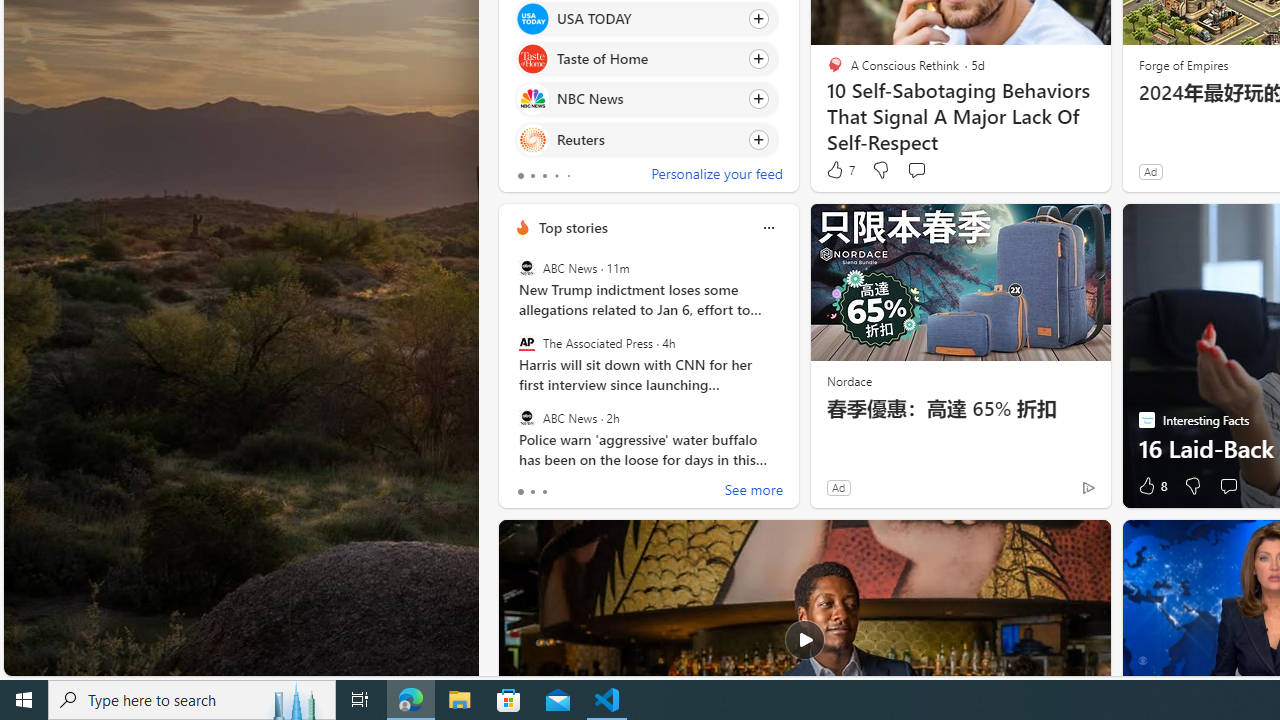 This screenshot has height=720, width=1280. Describe the element at coordinates (1086, 544) in the screenshot. I see `See more` at that location.